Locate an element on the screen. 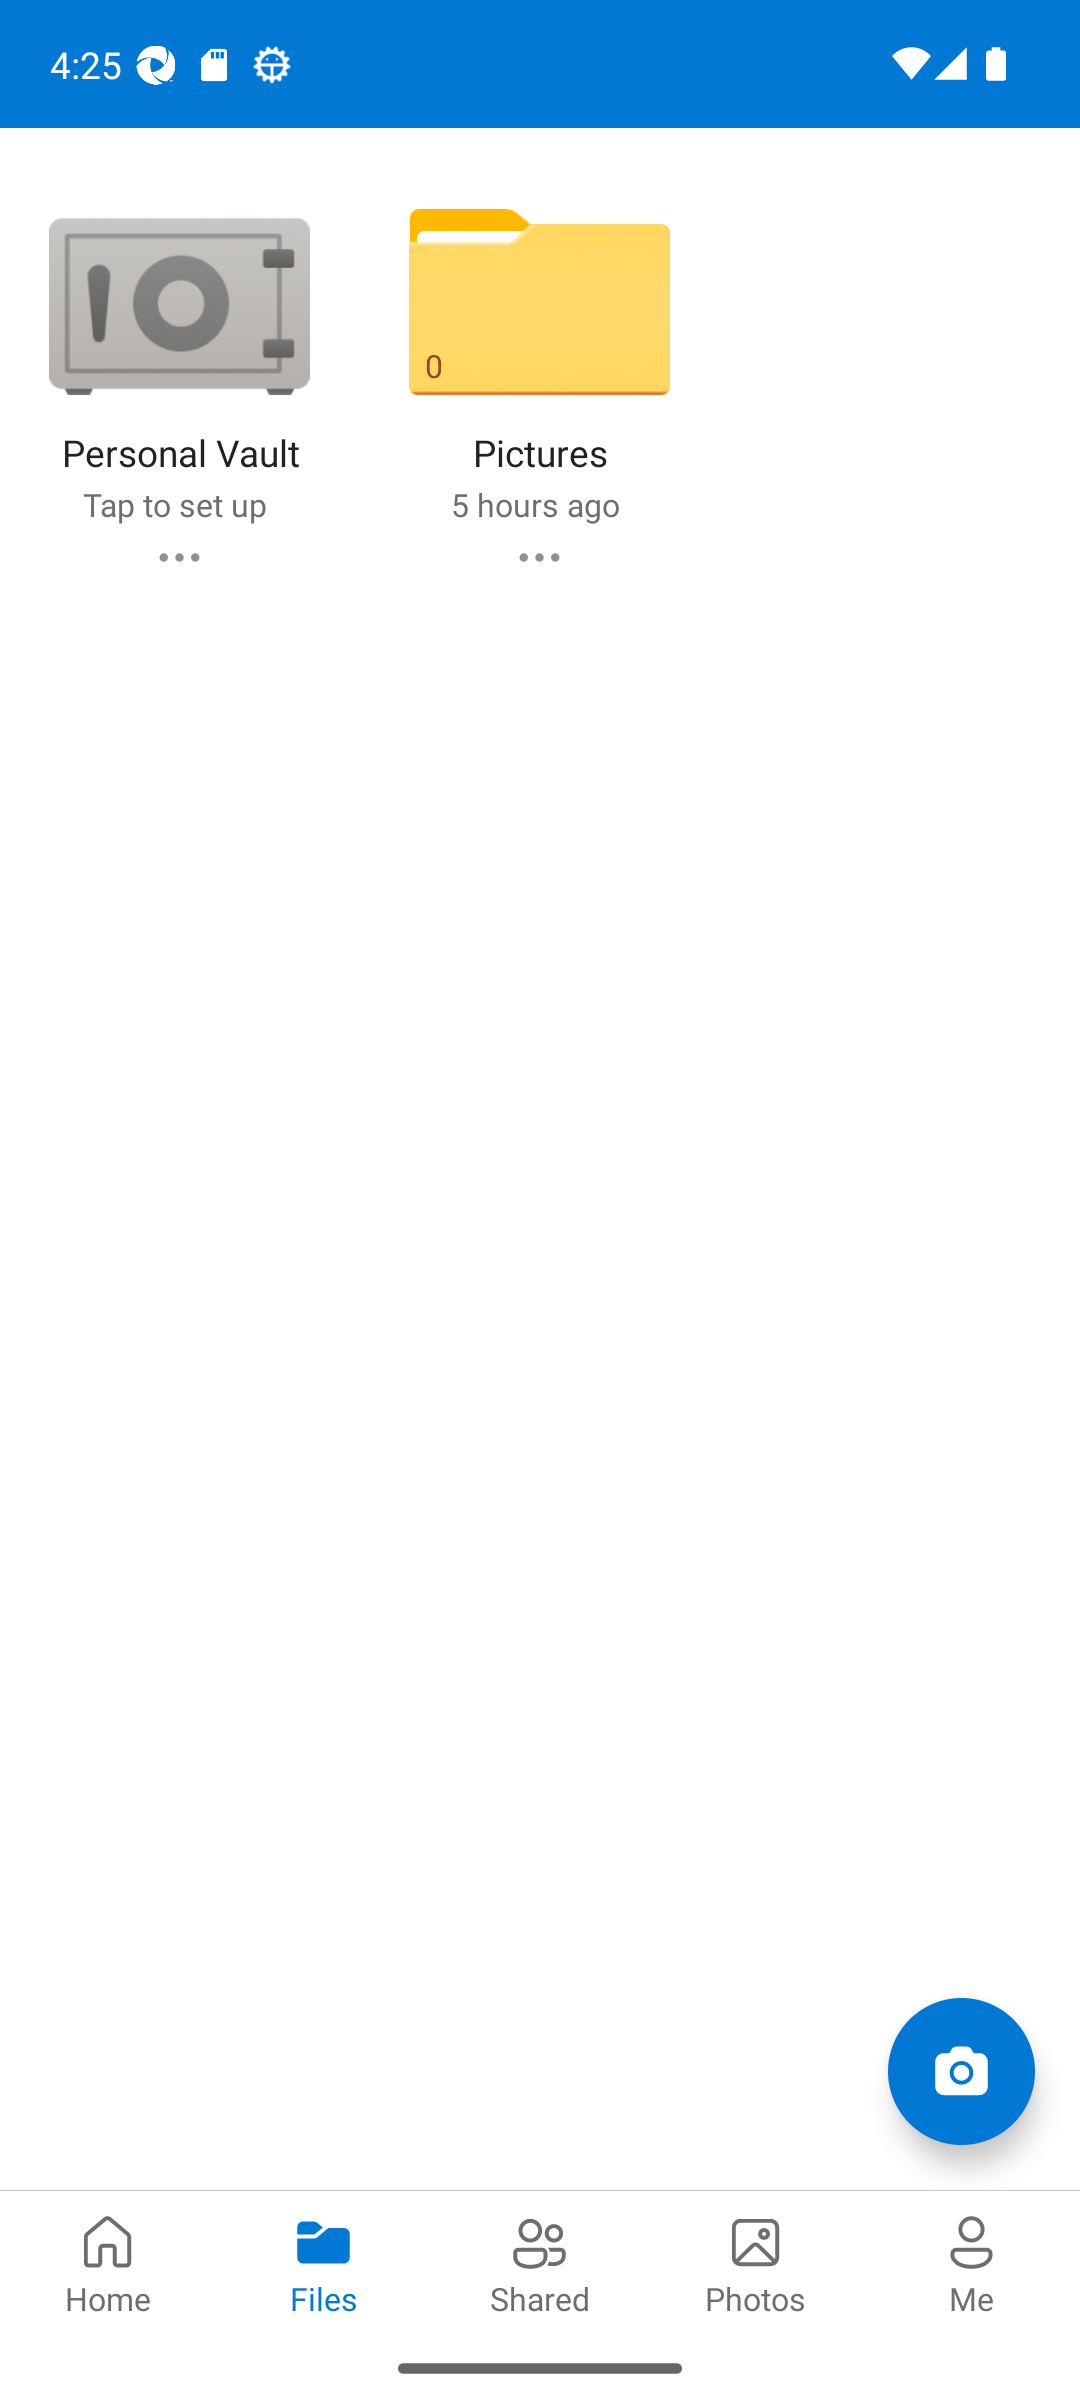 The height and width of the screenshot is (2400, 1080). Tap to set up is located at coordinates (174, 504).